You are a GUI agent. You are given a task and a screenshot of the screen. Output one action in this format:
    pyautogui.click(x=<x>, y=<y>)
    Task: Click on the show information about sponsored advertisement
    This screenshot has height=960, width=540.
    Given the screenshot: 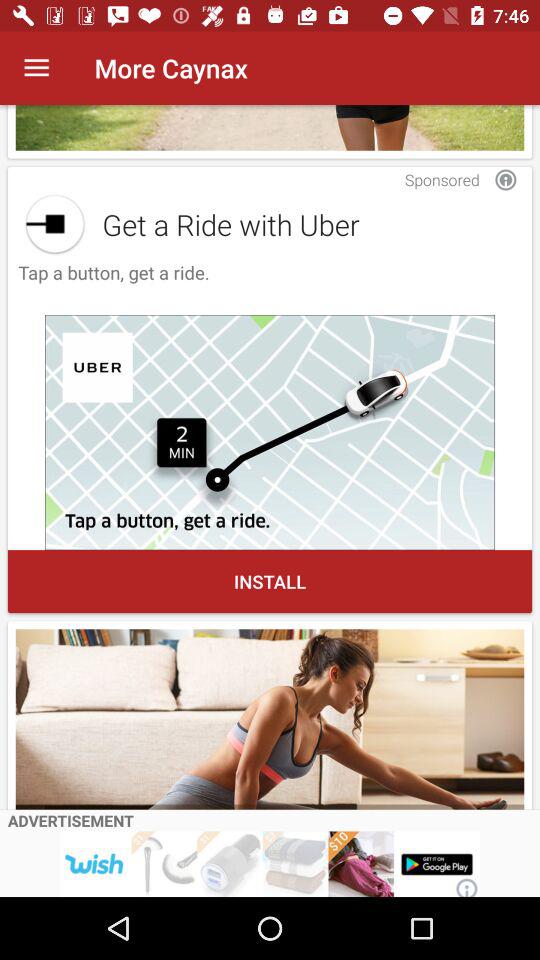 What is the action you would take?
    pyautogui.click(x=506, y=180)
    